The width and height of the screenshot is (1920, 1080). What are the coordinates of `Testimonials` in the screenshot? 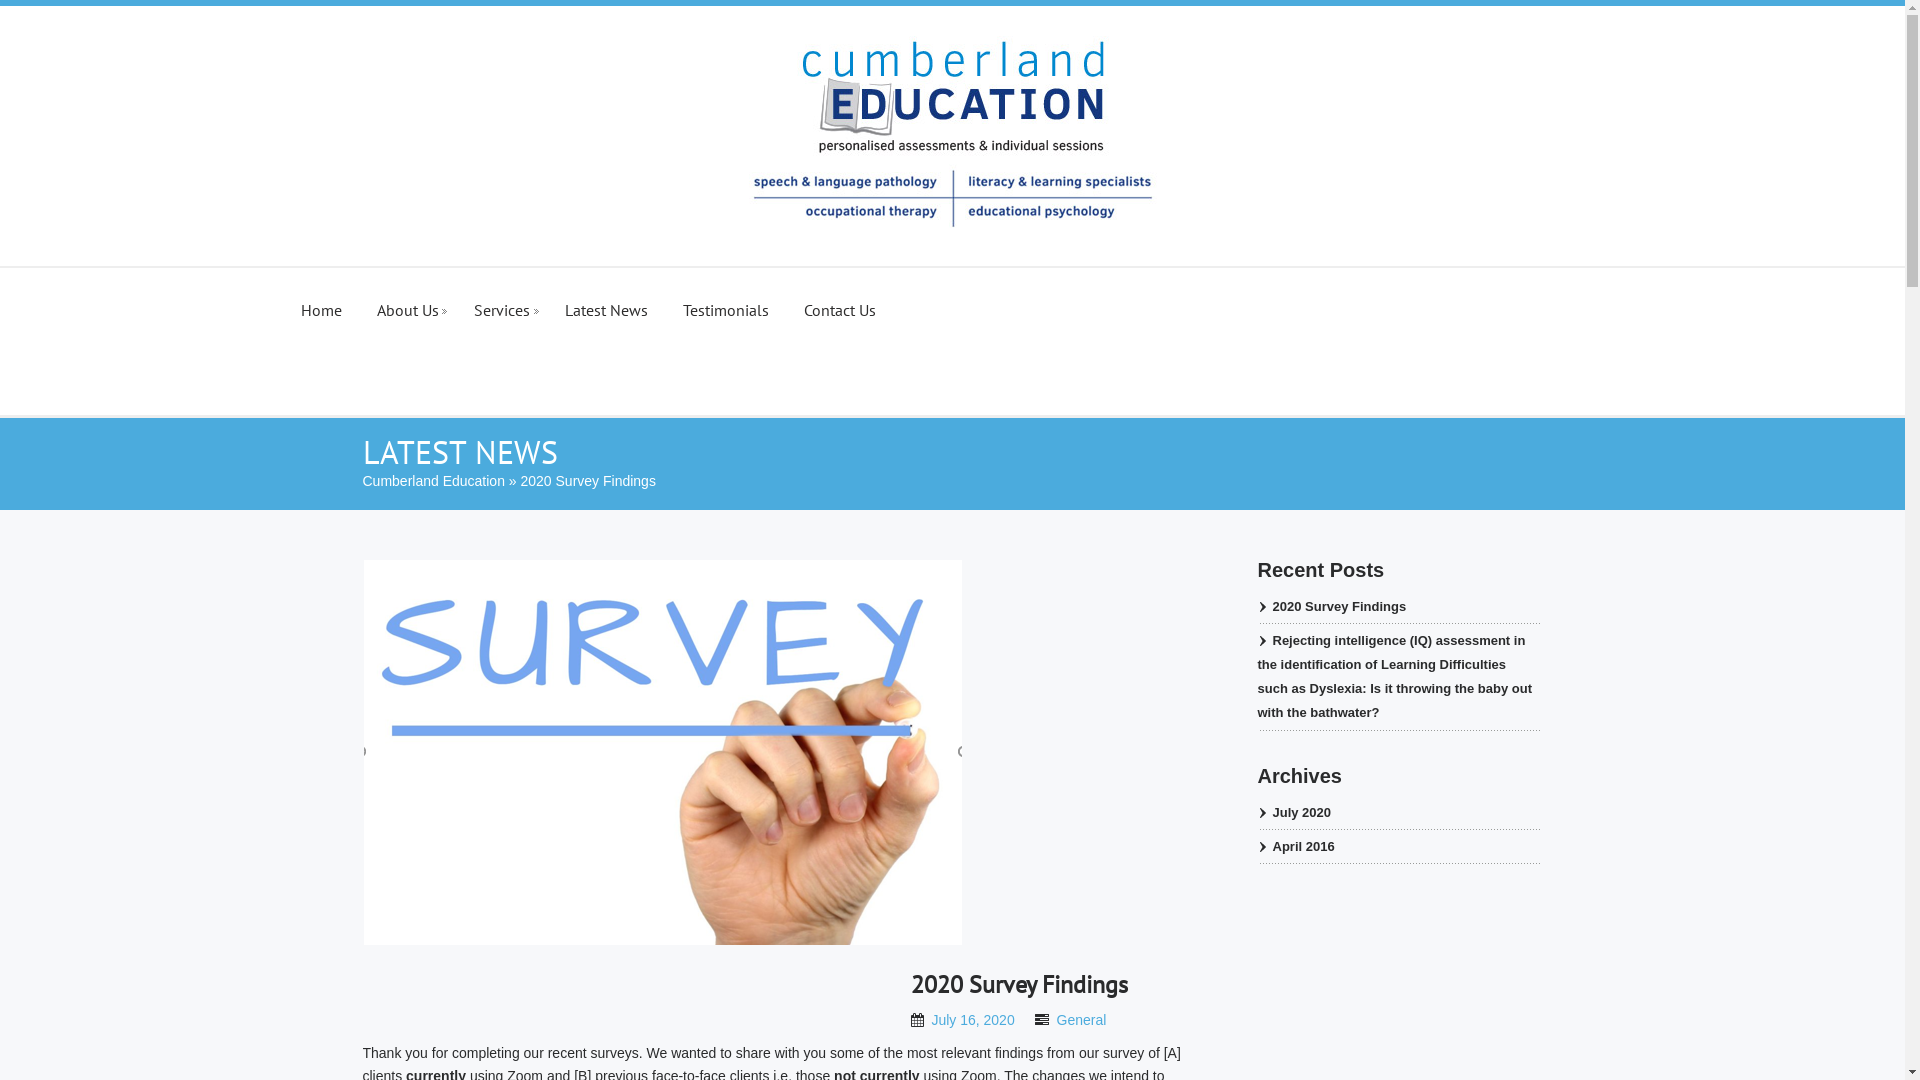 It's located at (726, 295).